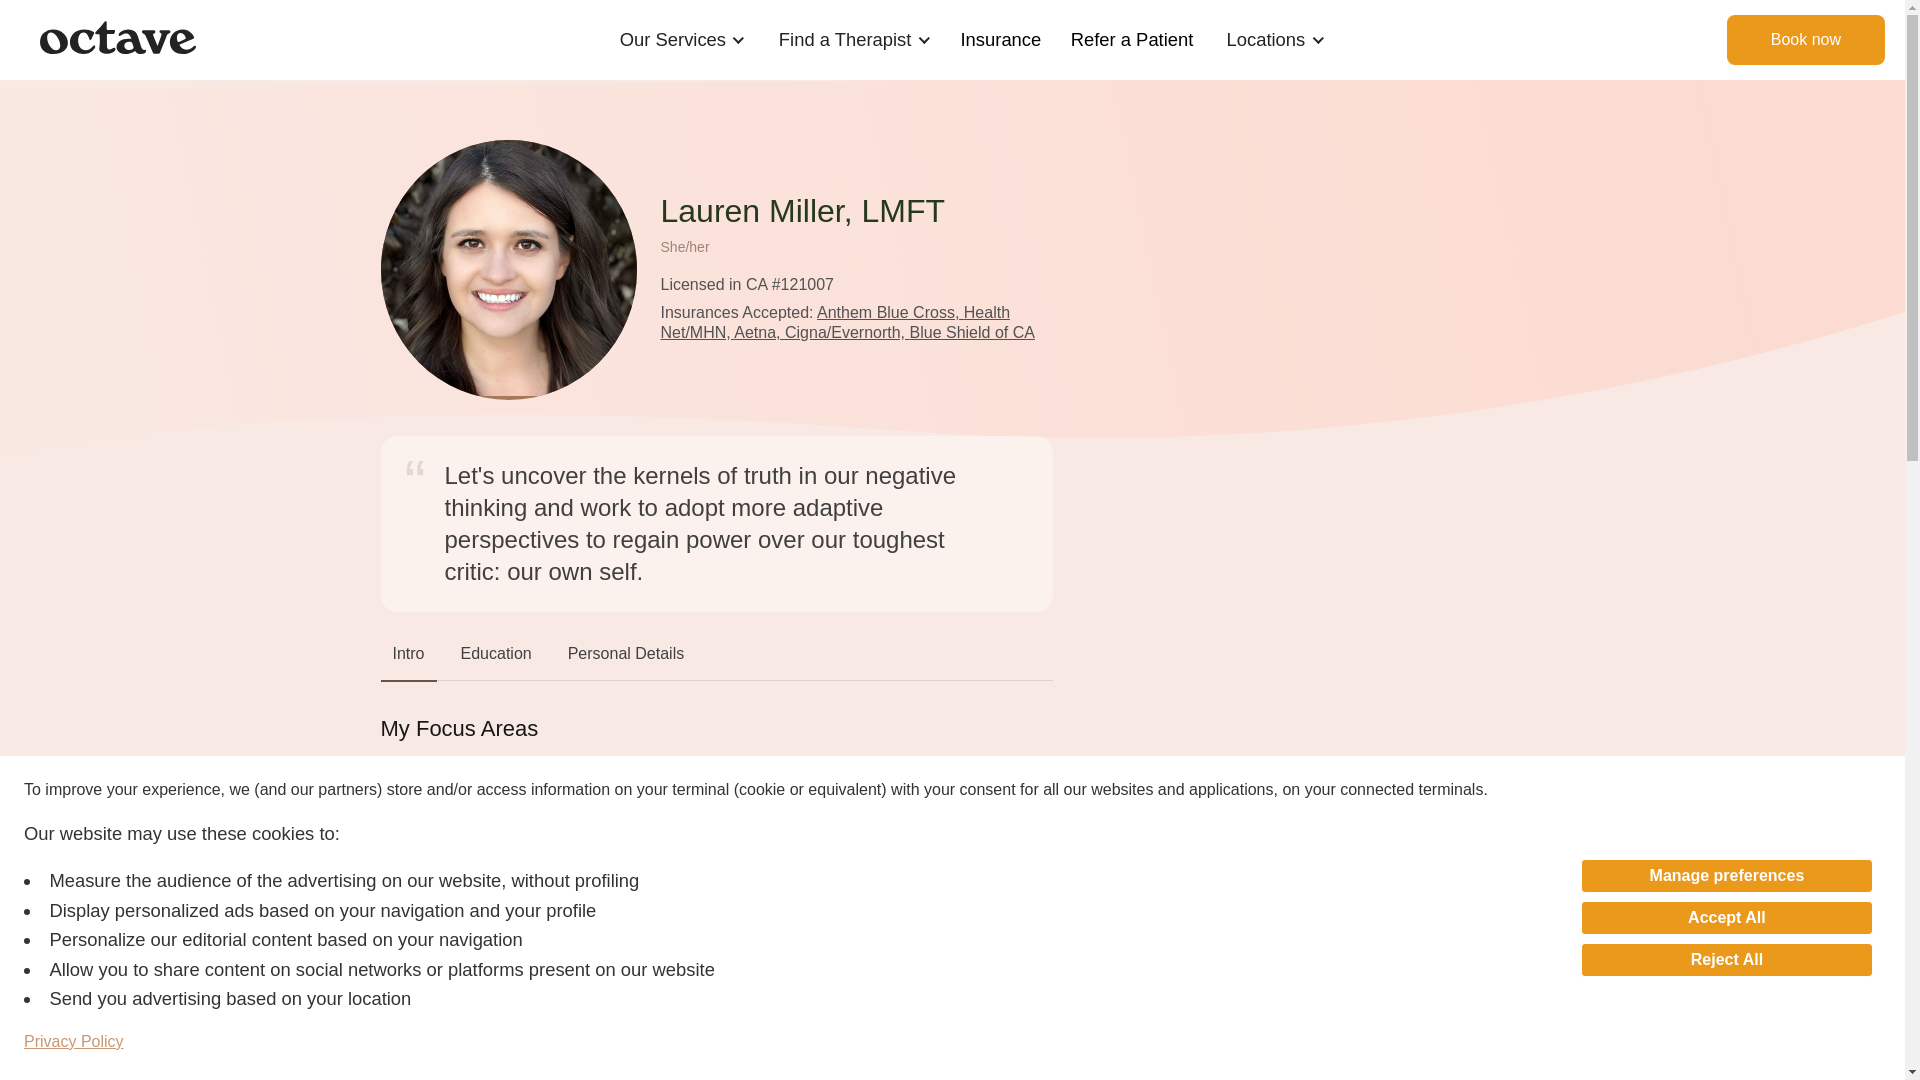  I want to click on Locations, so click(1266, 39).